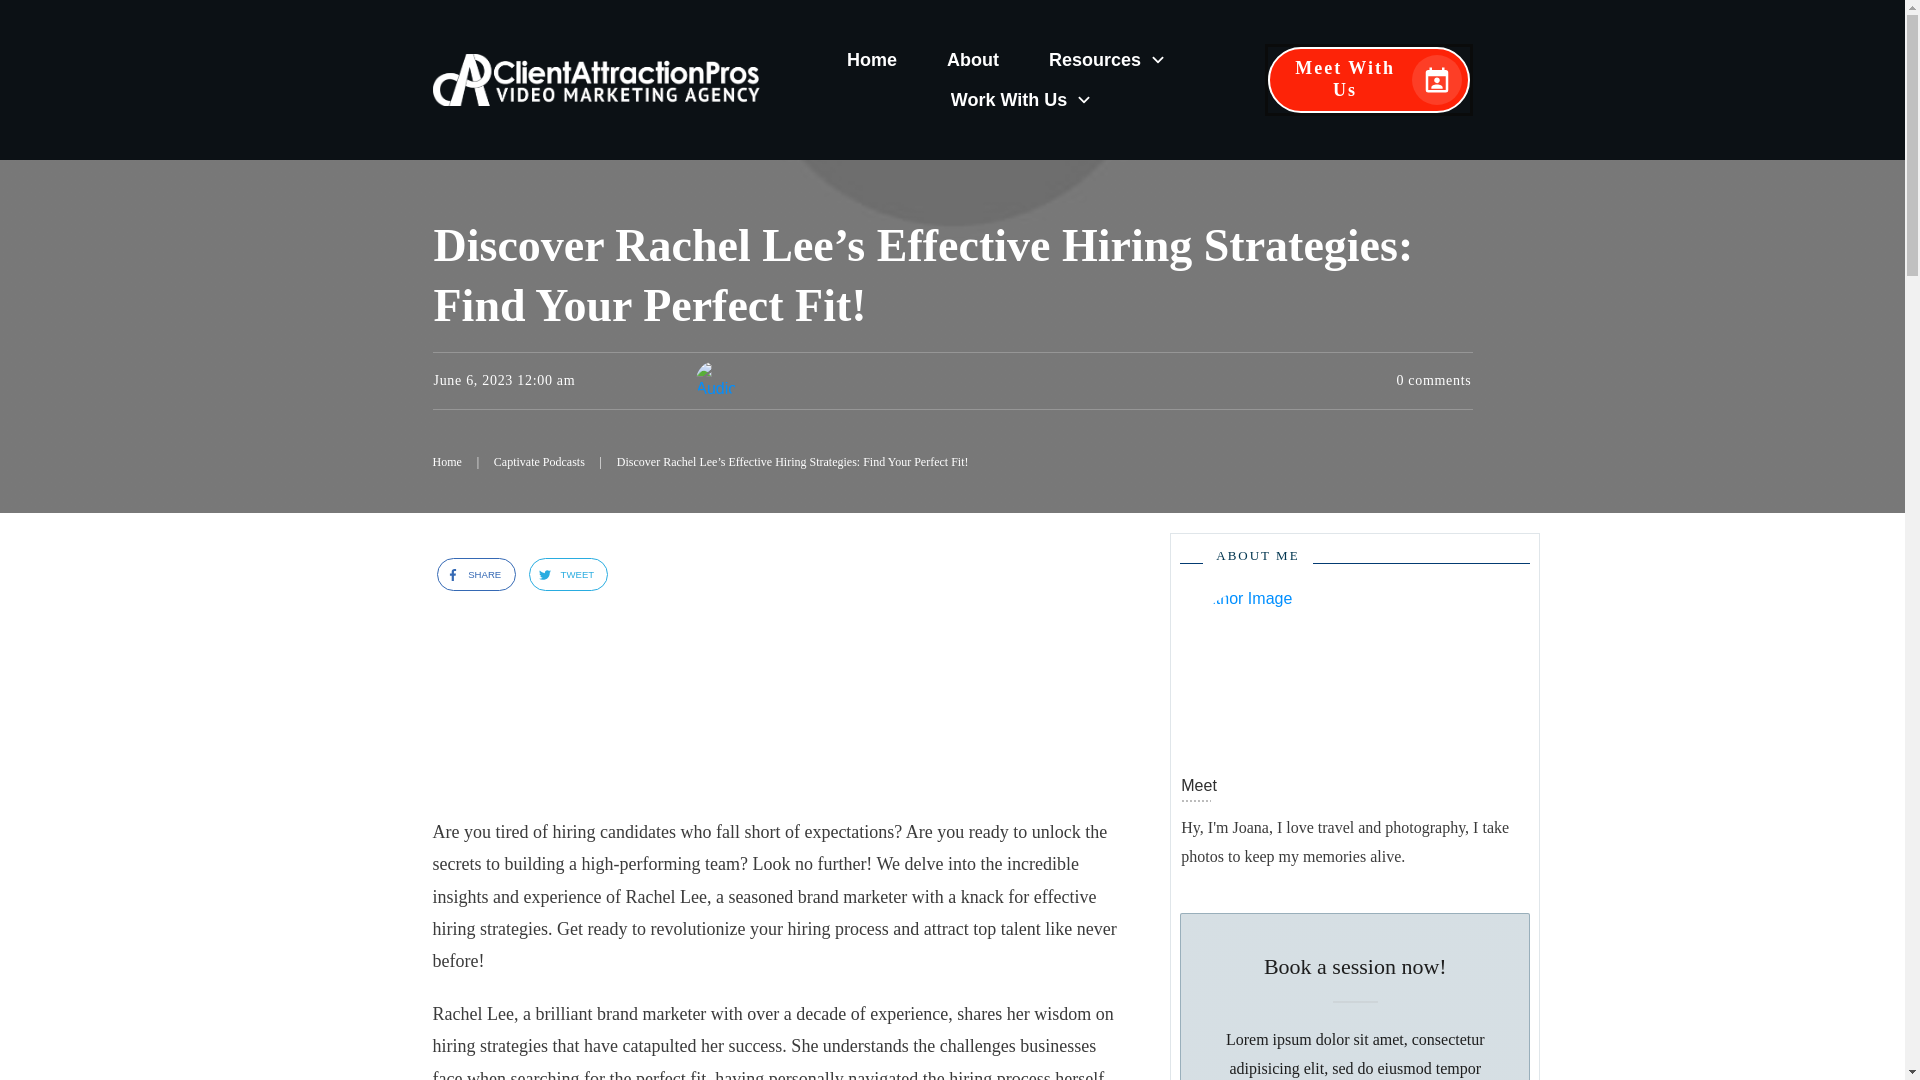 The height and width of the screenshot is (1080, 1920). Describe the element at coordinates (972, 60) in the screenshot. I see `About` at that location.